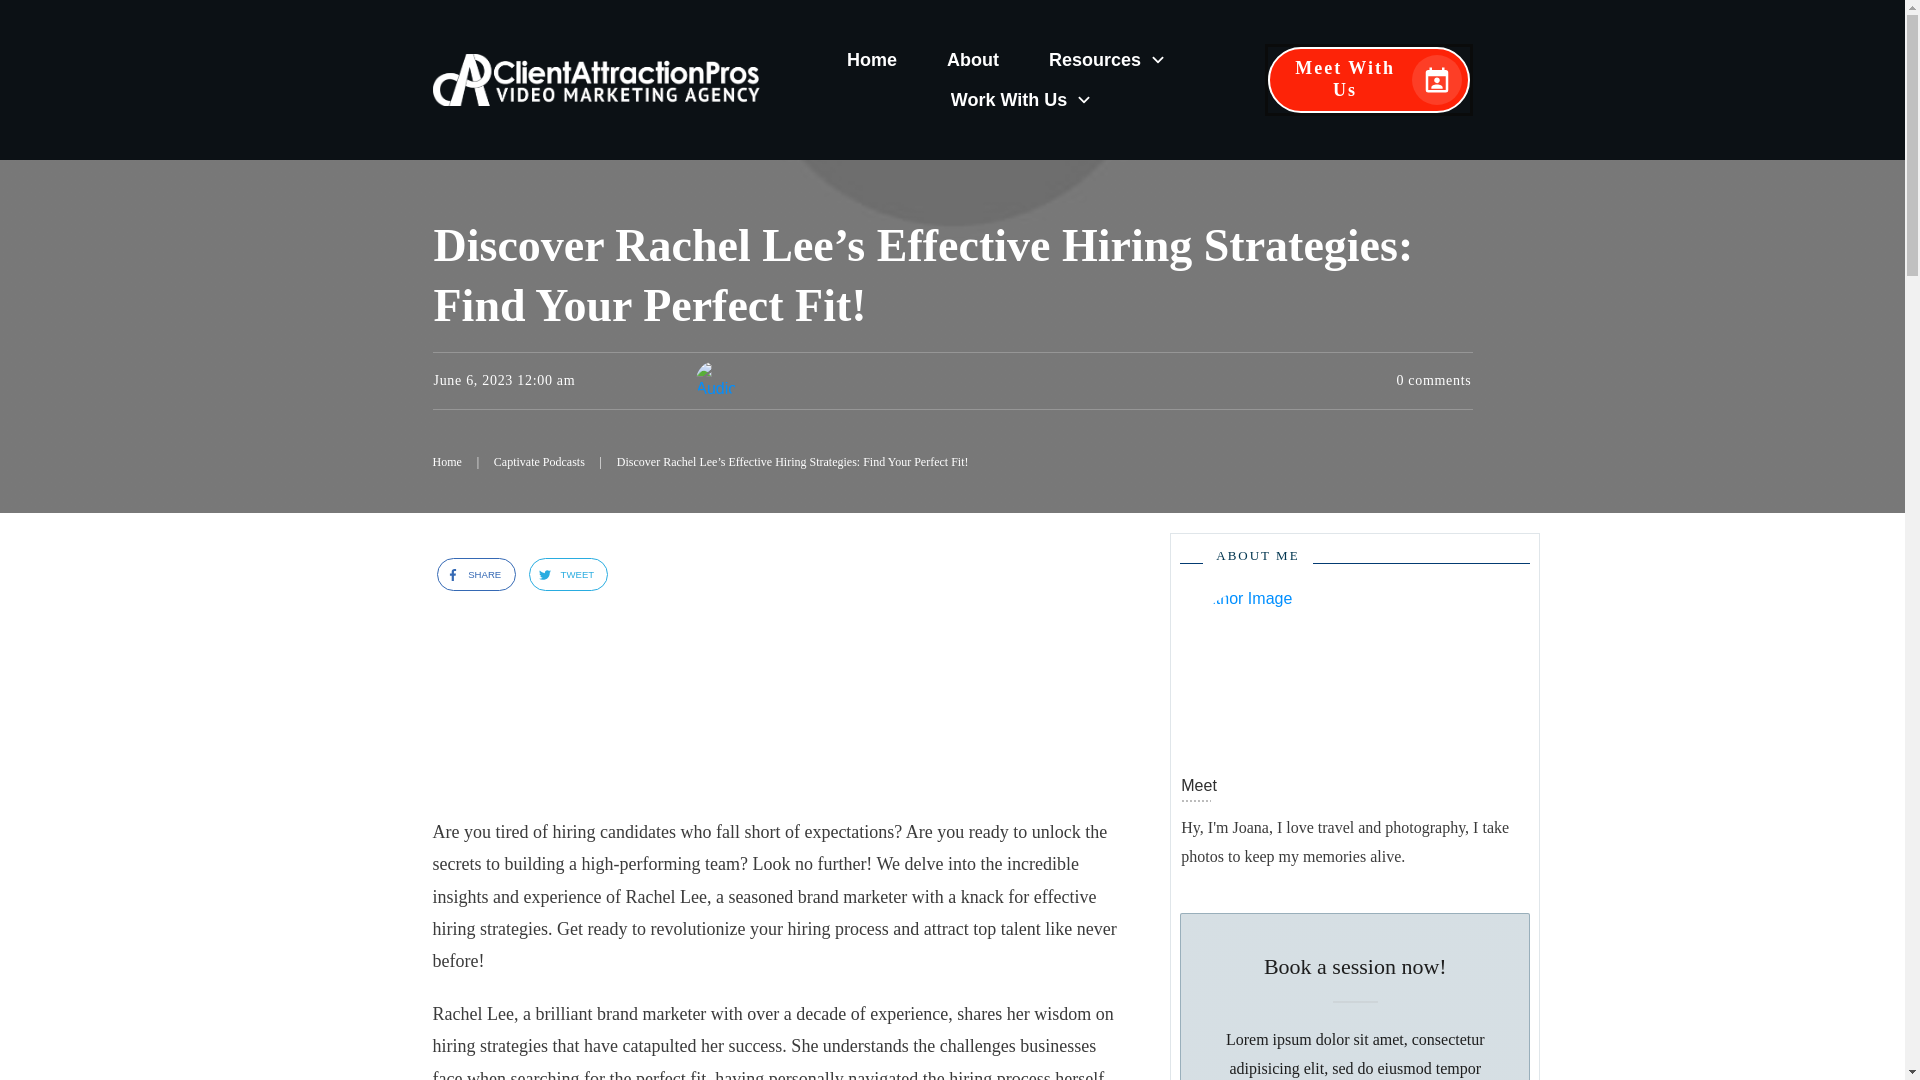 The height and width of the screenshot is (1080, 1920). Describe the element at coordinates (972, 60) in the screenshot. I see `About` at that location.